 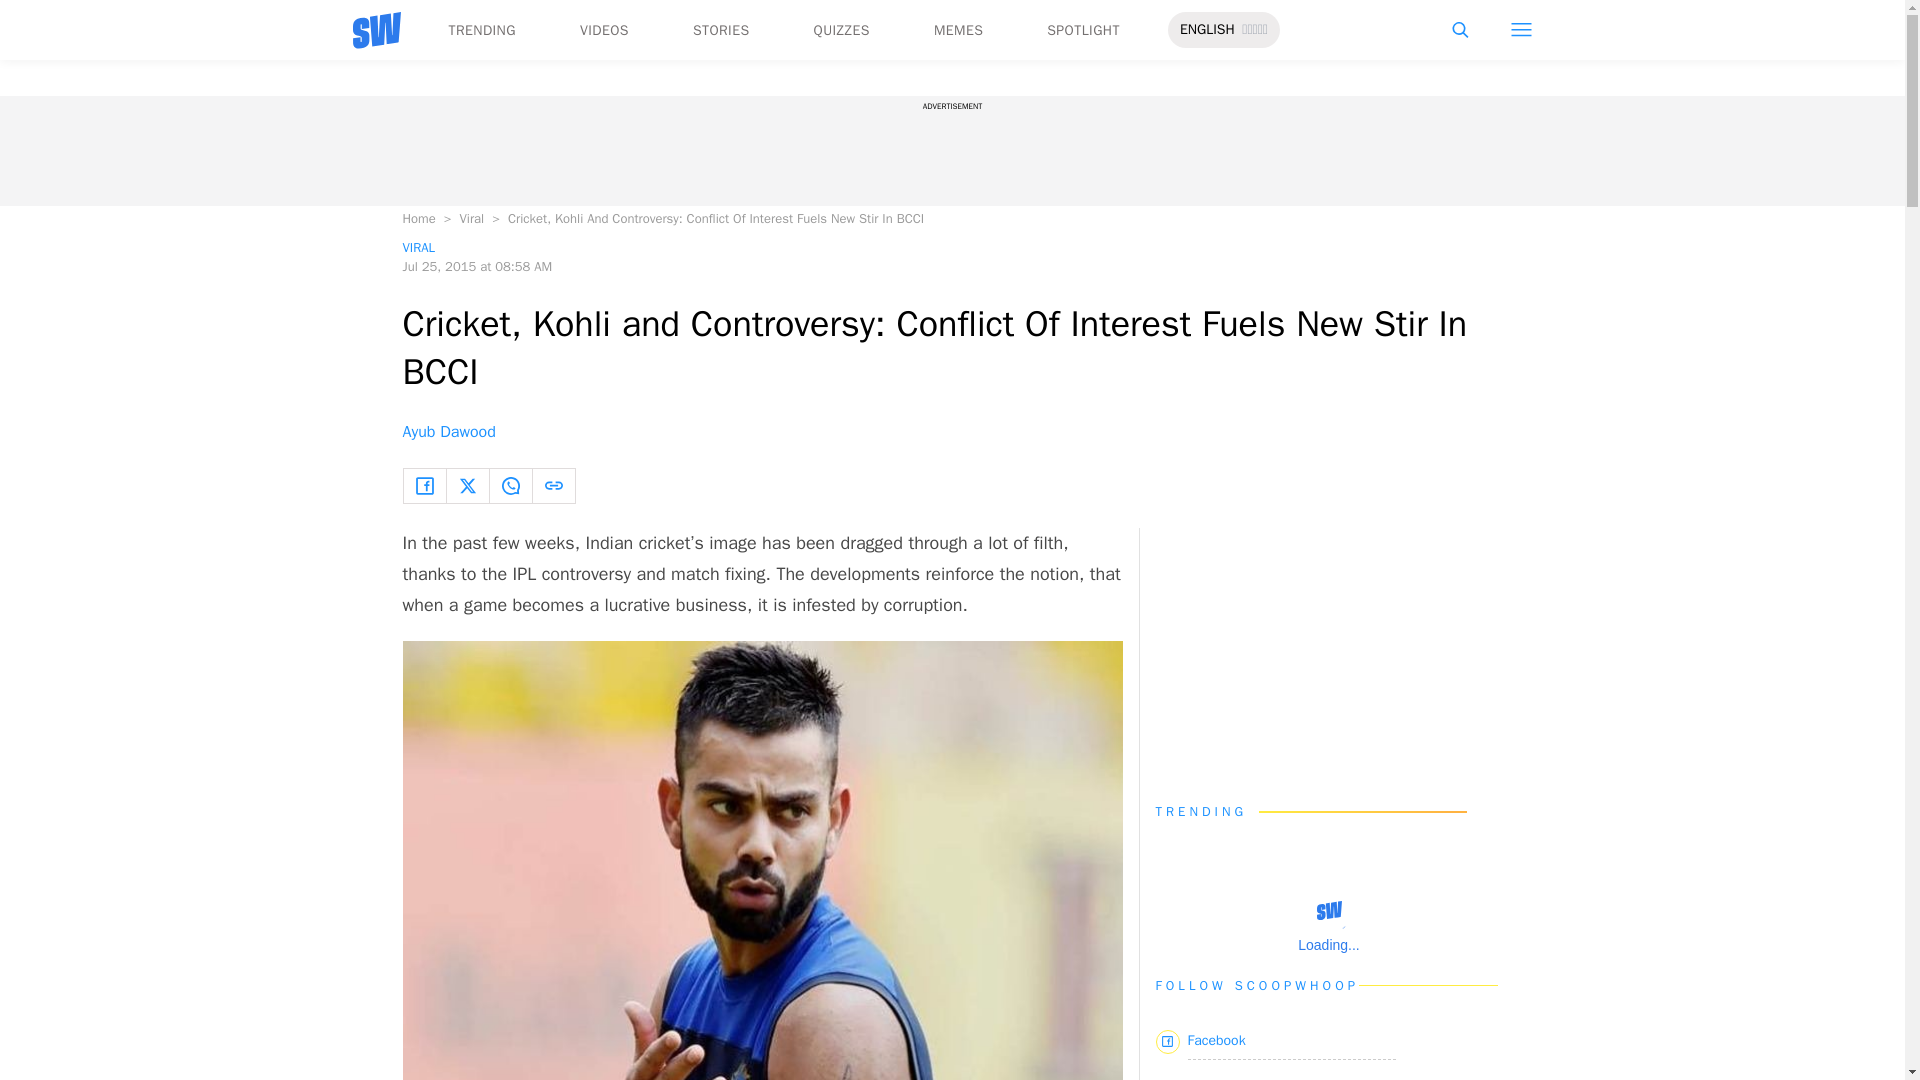 I want to click on SPOTLIGHT, so click(x=1082, y=30).